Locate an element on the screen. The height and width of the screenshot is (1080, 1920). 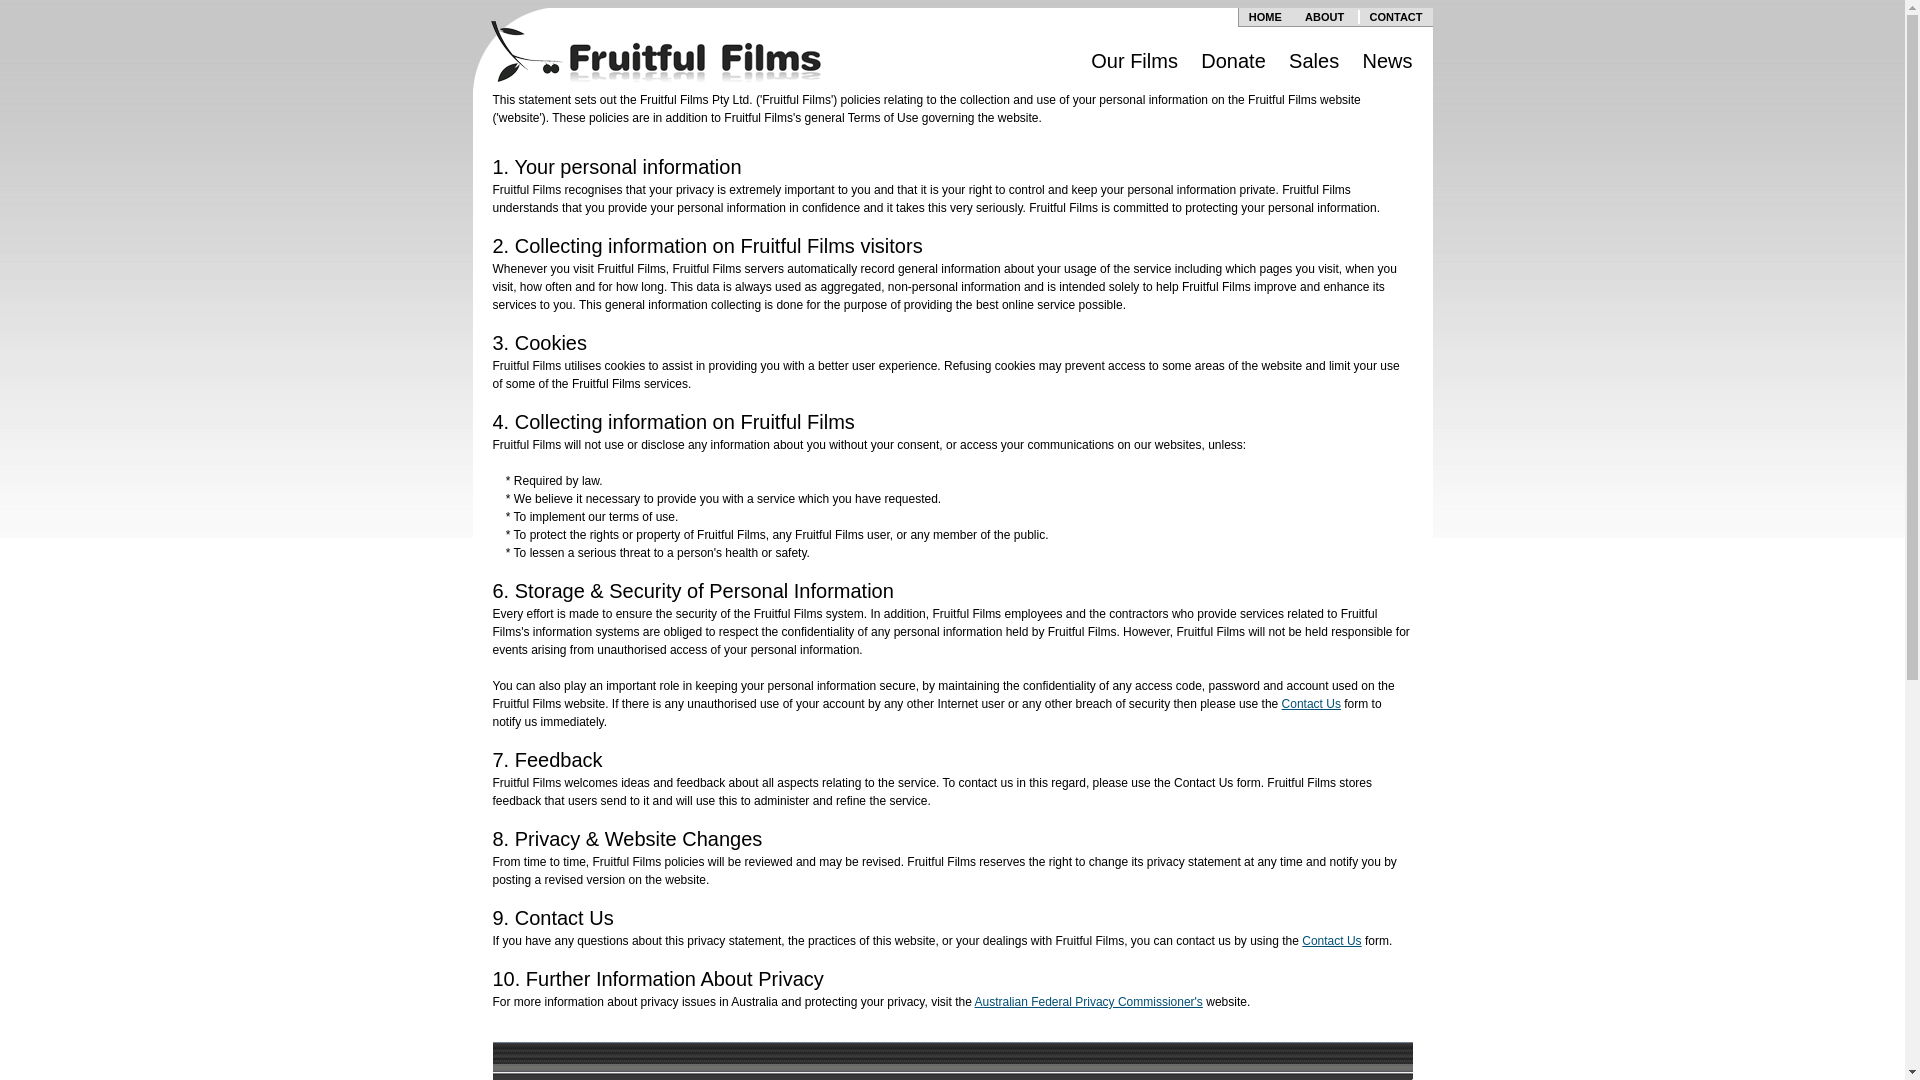
Australian Federal Privacy Commissioner's is located at coordinates (1088, 1002).